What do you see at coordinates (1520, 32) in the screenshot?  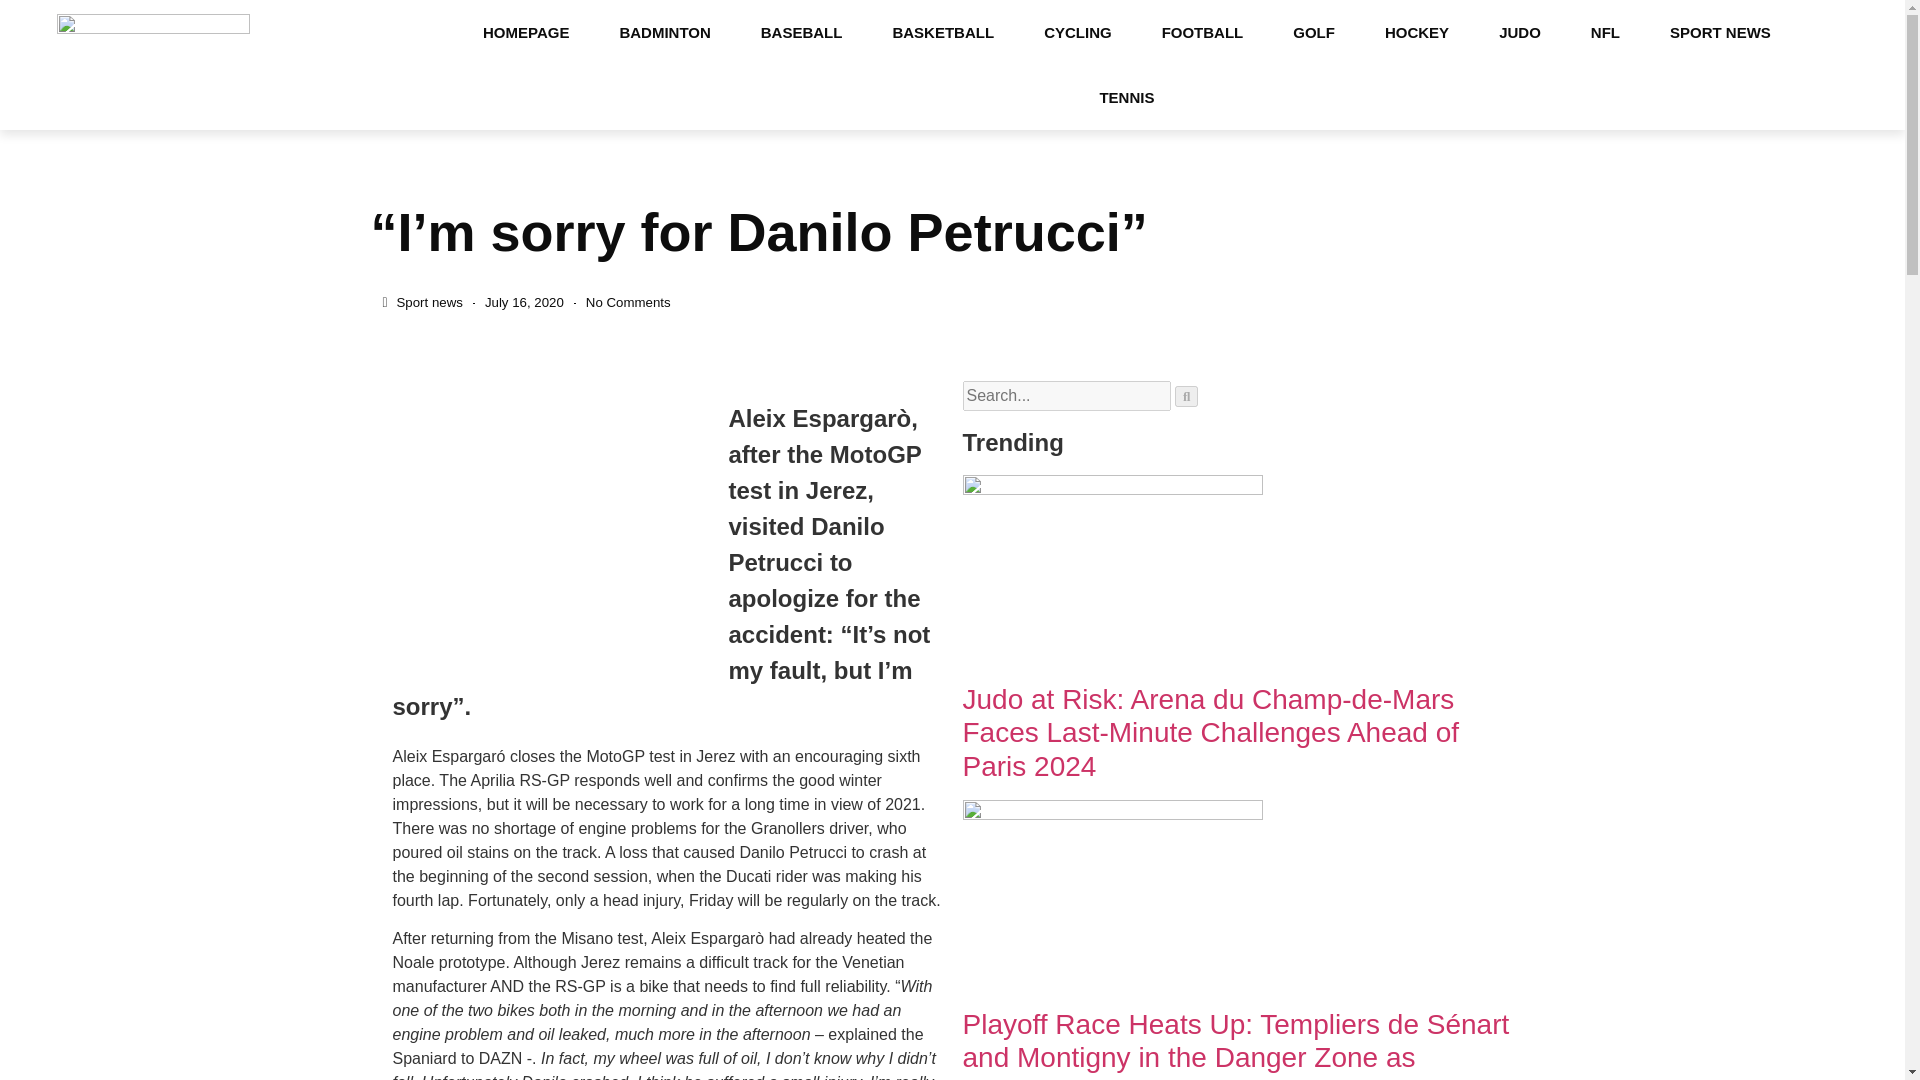 I see `JUDO` at bounding box center [1520, 32].